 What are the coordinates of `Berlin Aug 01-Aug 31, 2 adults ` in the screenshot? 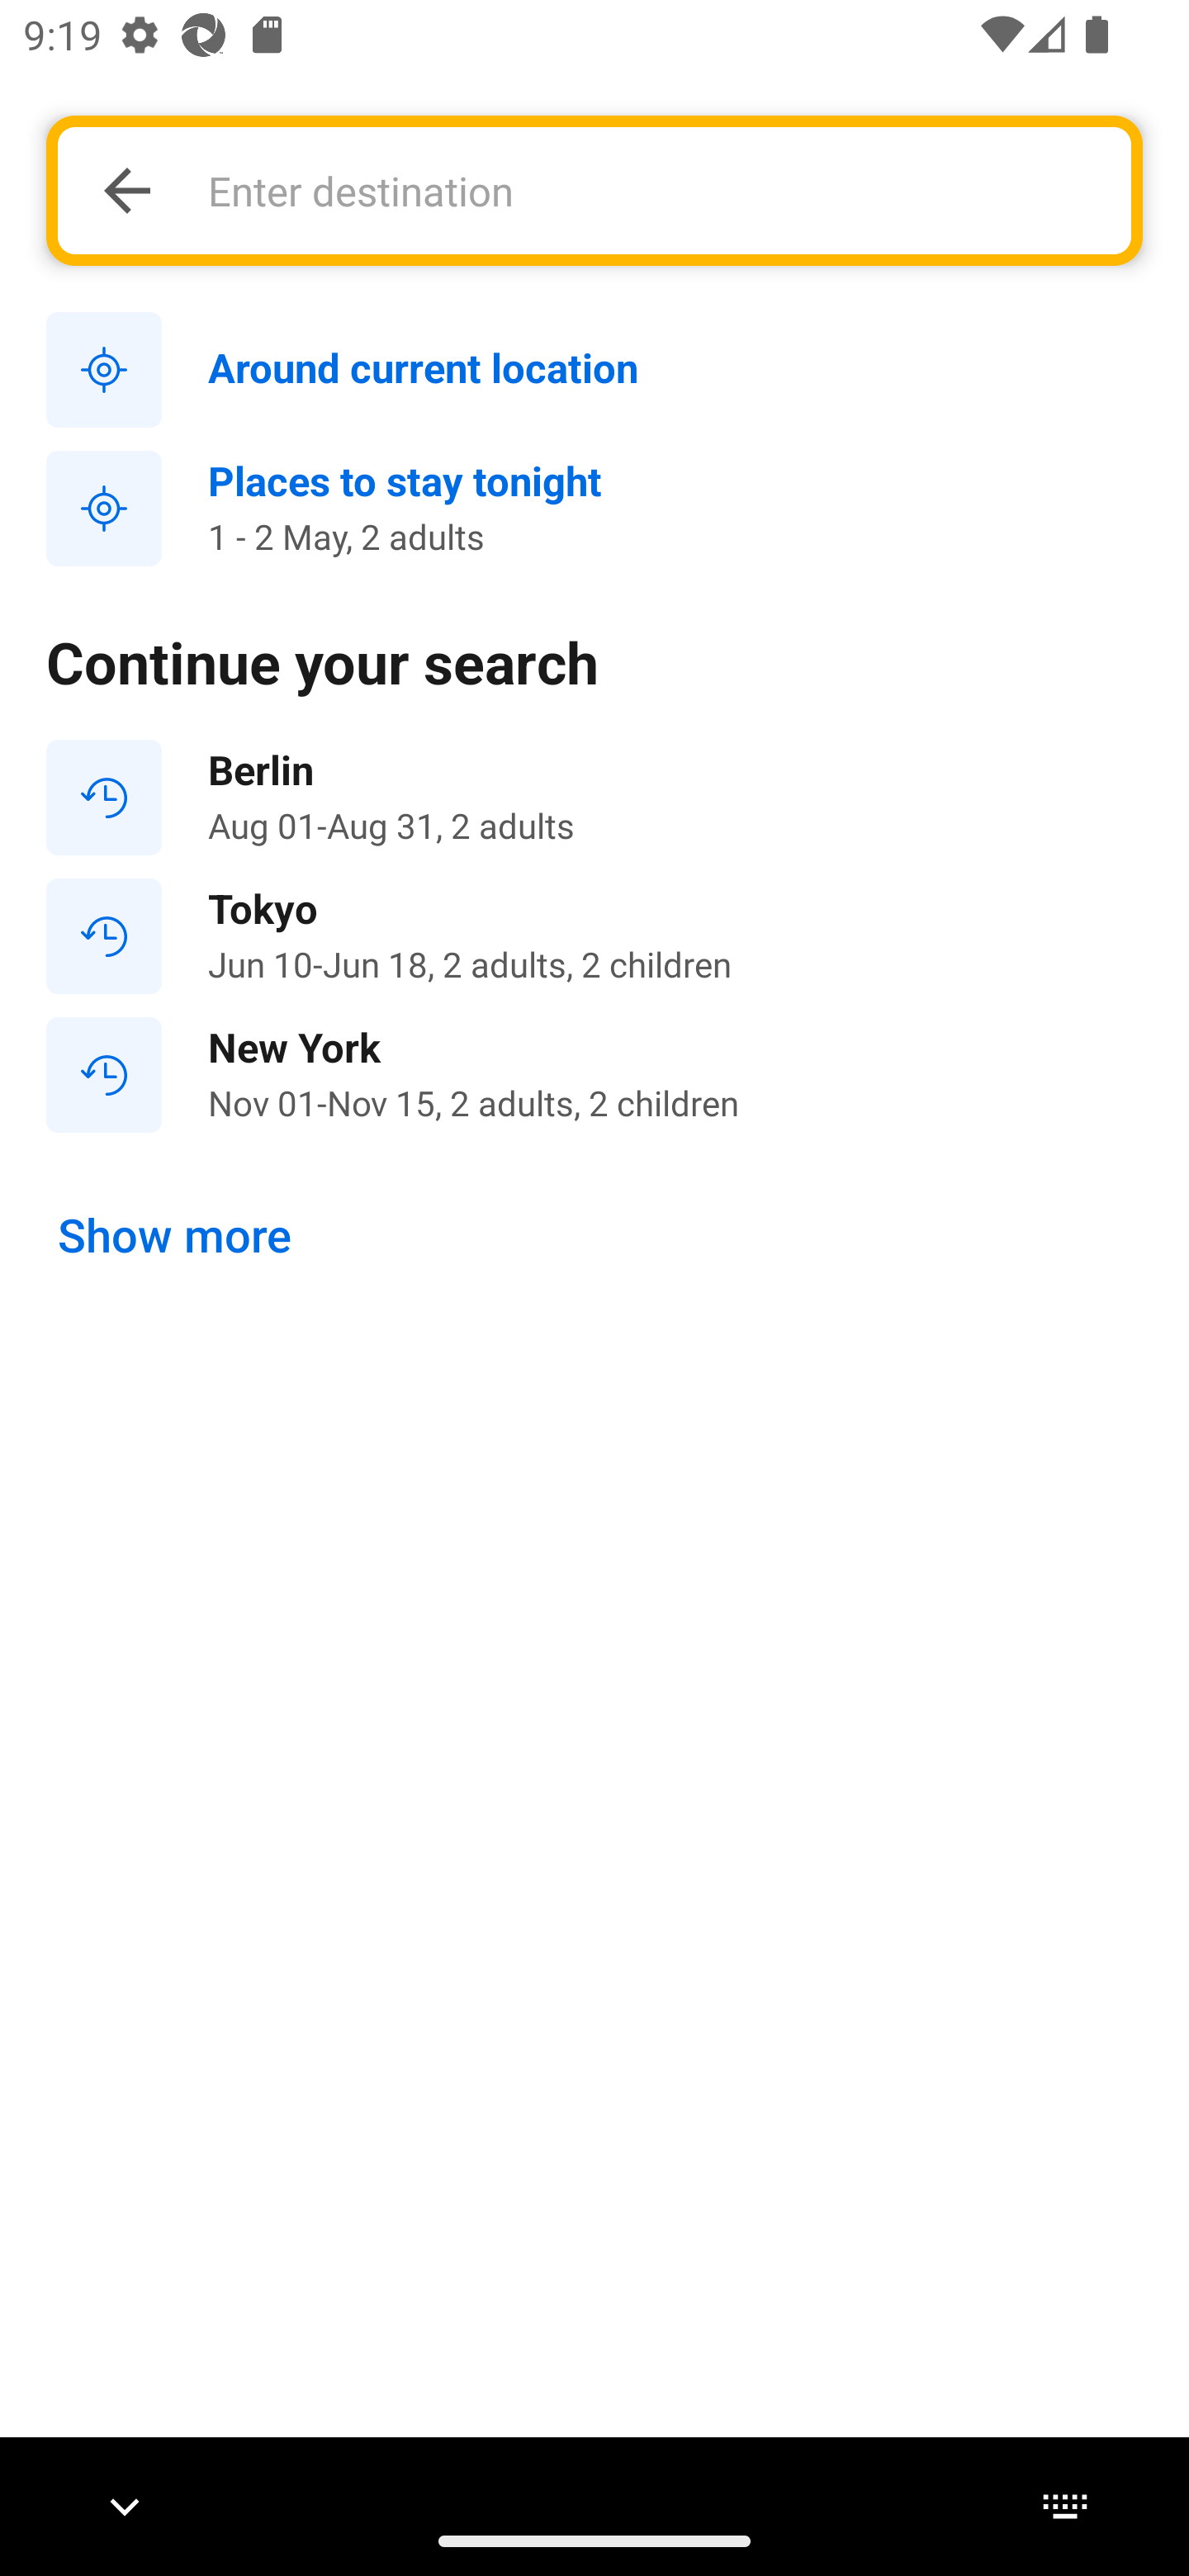 It's located at (594, 798).